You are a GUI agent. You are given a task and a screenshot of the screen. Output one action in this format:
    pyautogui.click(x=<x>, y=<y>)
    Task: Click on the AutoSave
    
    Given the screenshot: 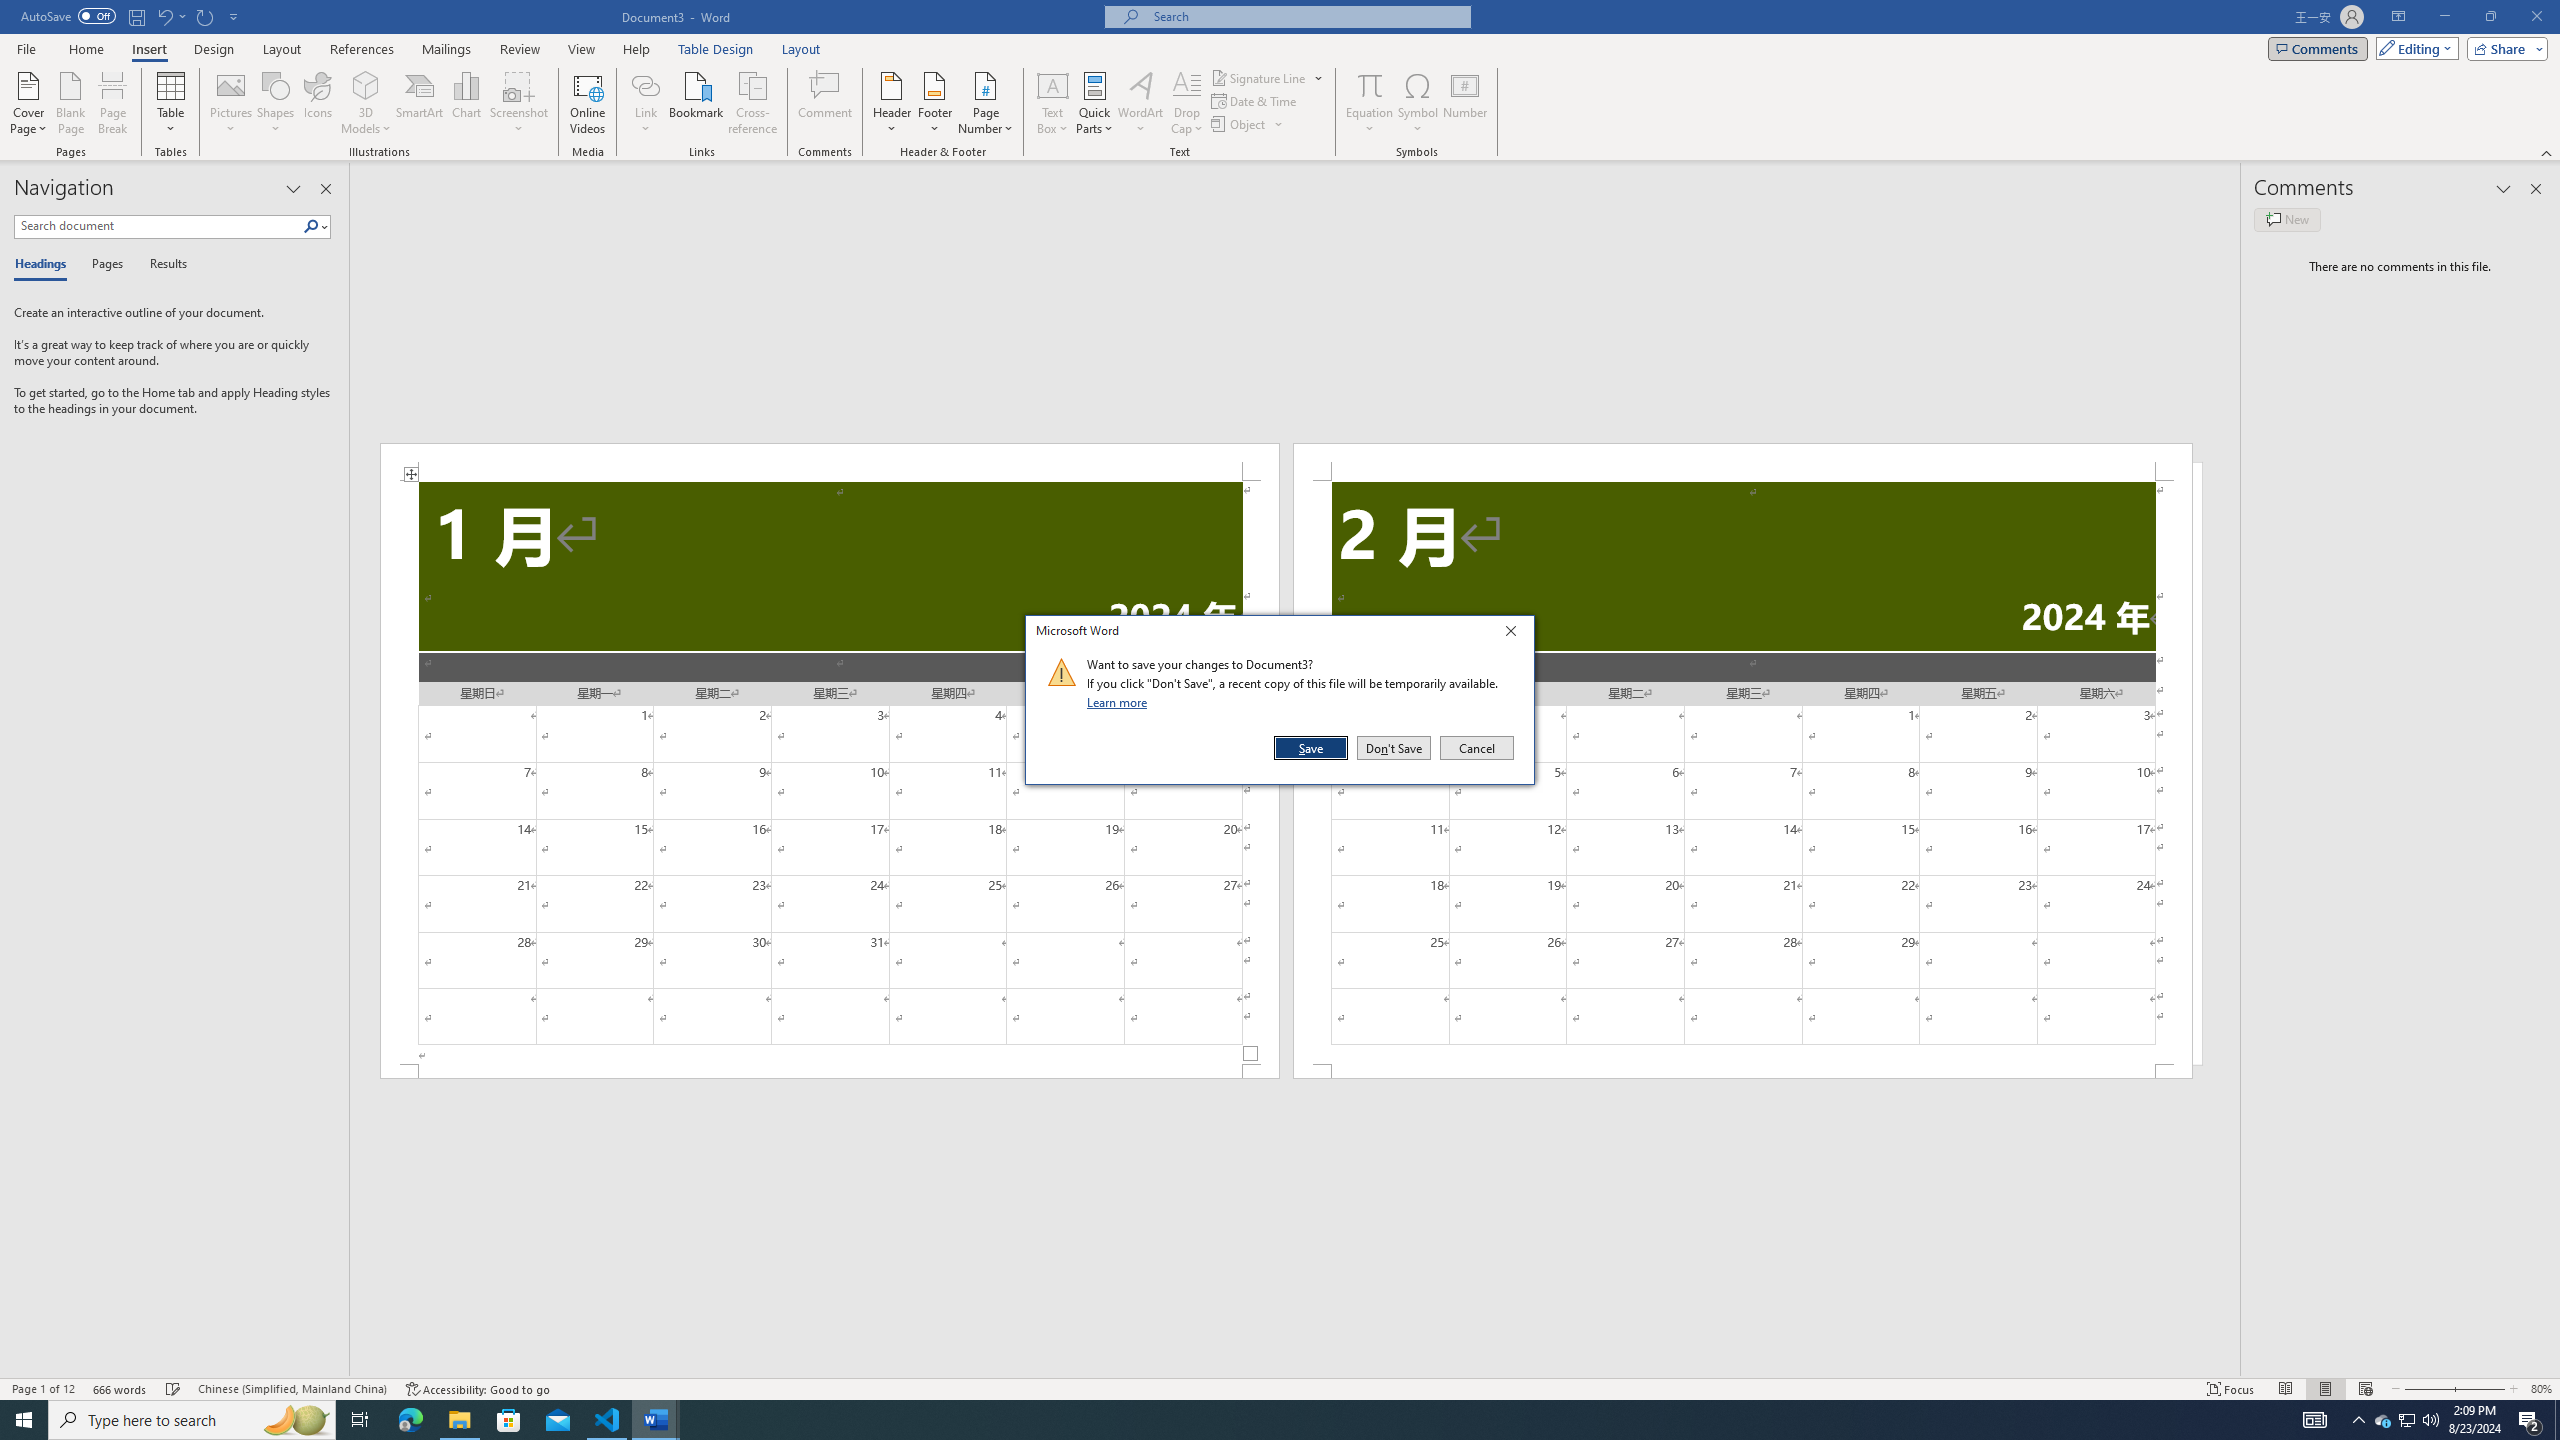 What is the action you would take?
    pyautogui.click(x=68, y=16)
    